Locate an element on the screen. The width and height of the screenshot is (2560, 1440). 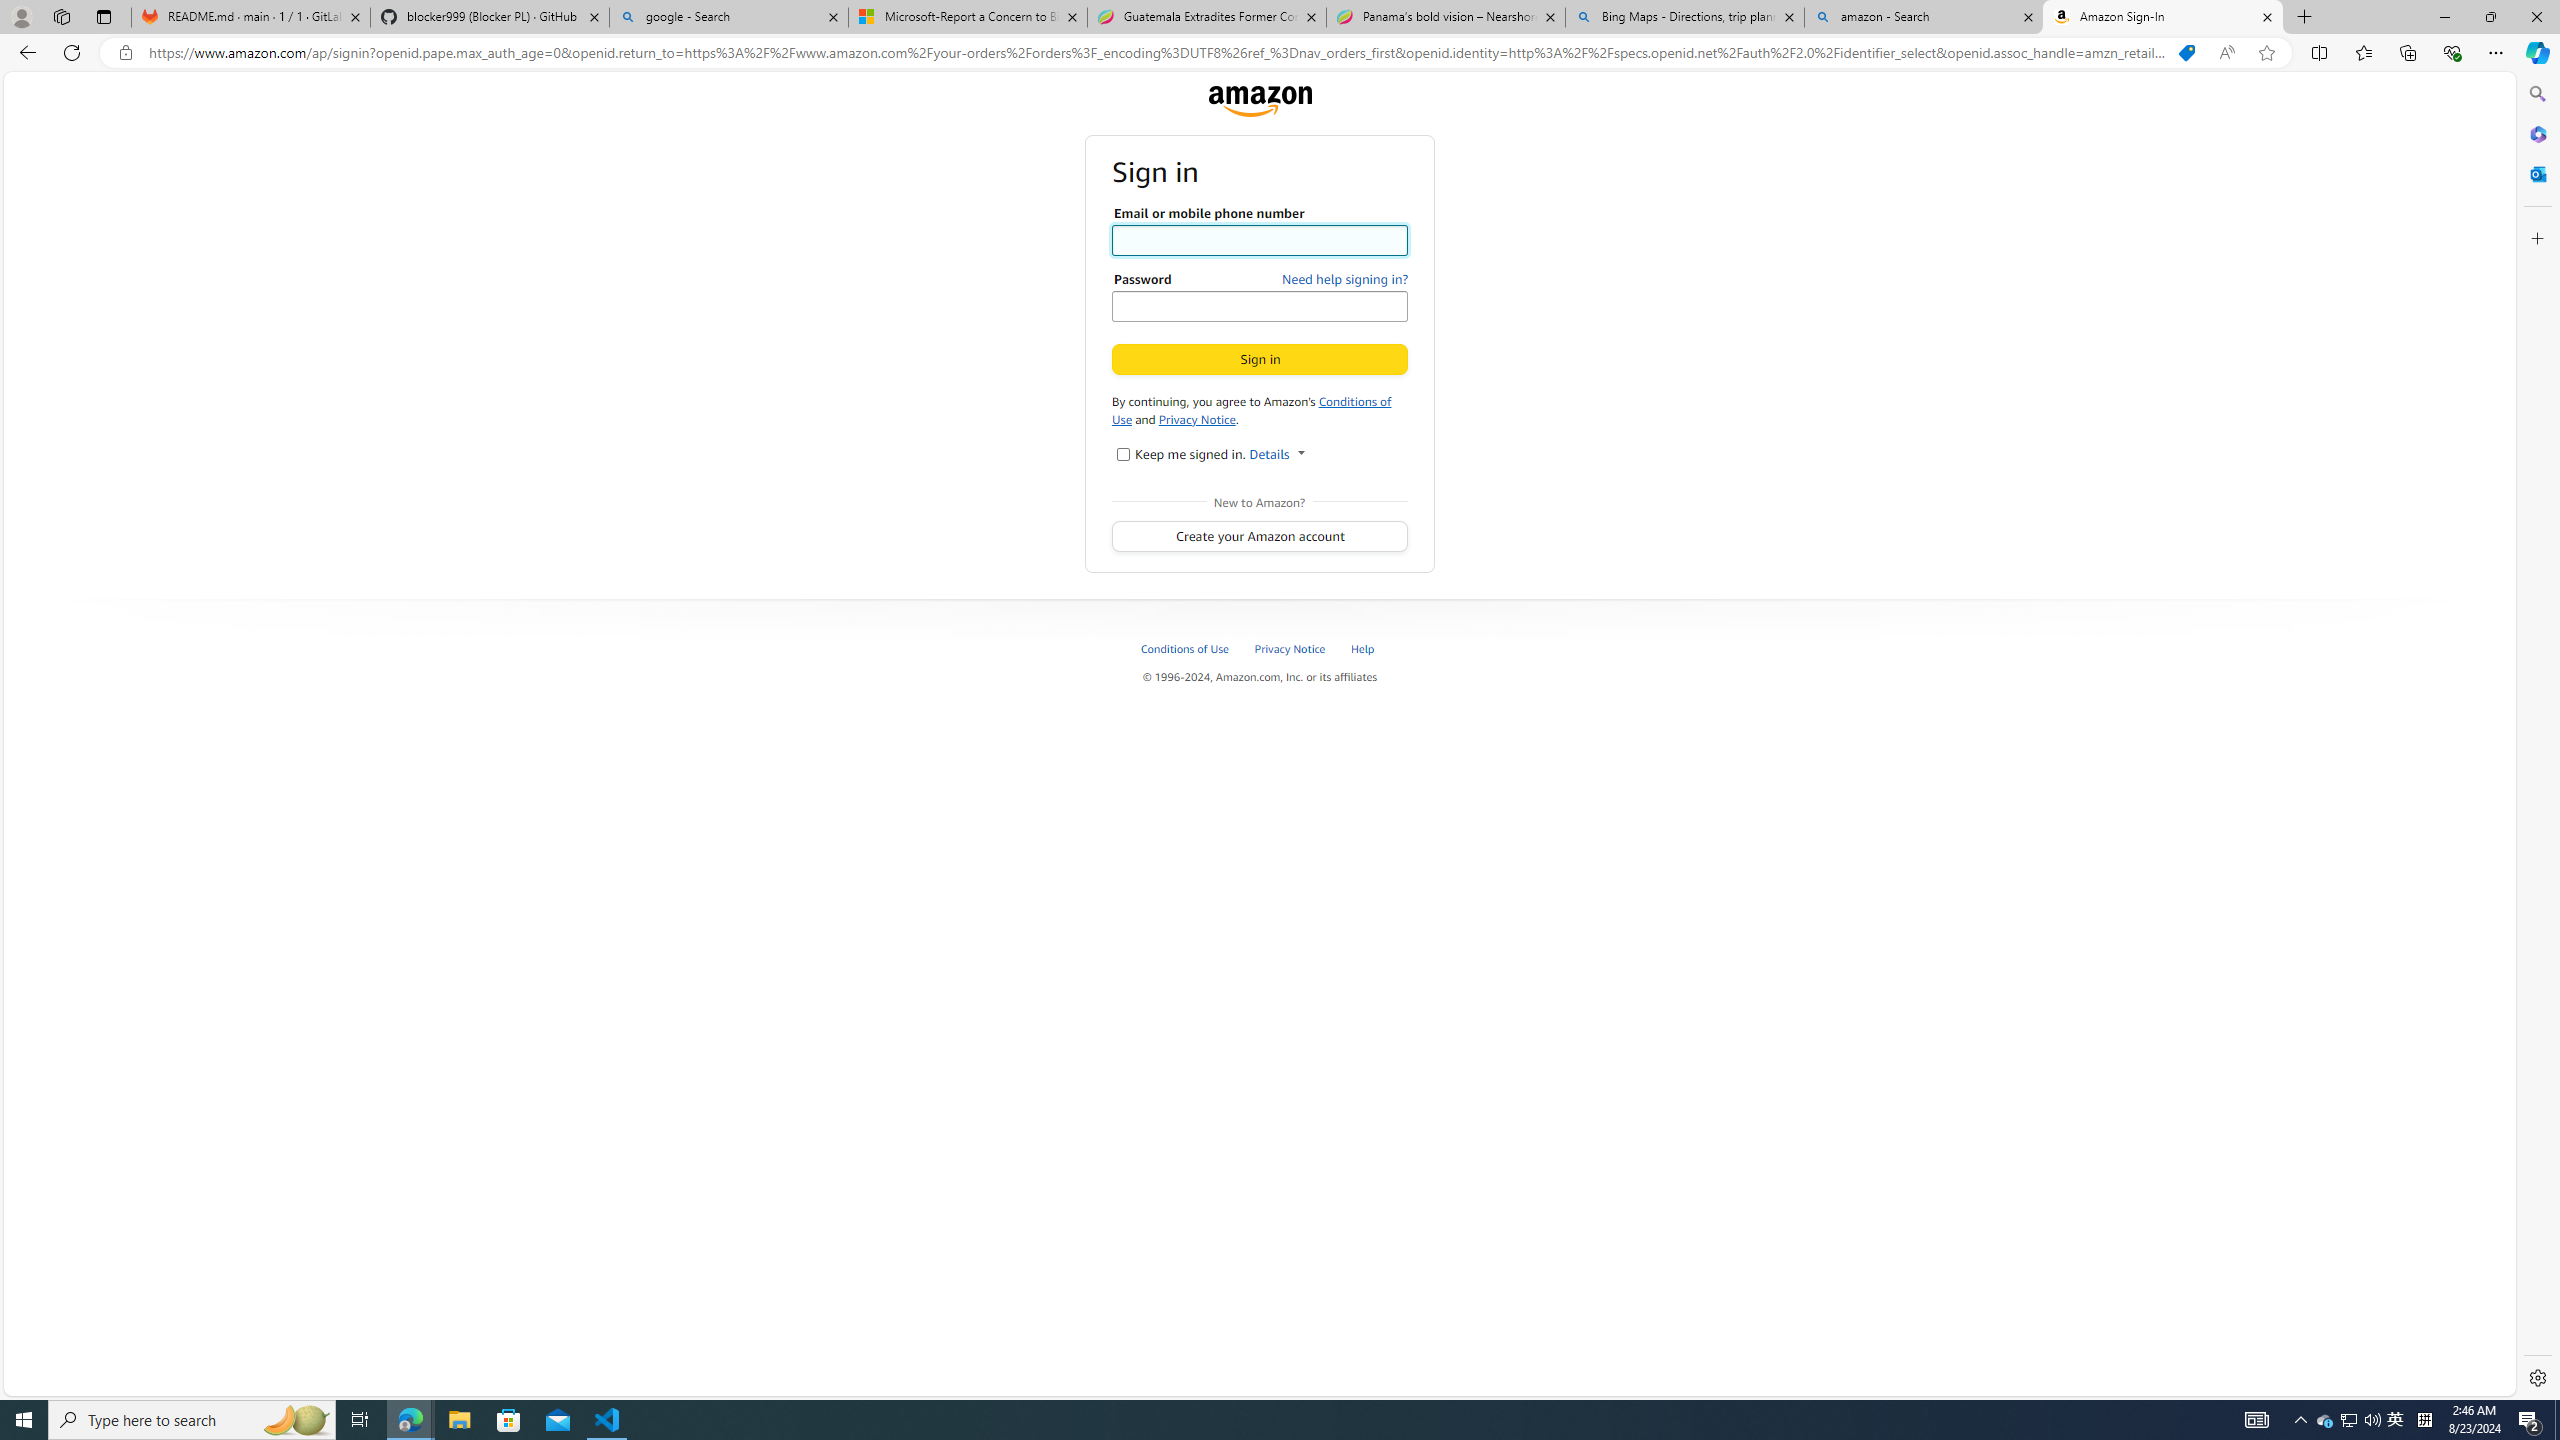
Help  is located at coordinates (1363, 648).